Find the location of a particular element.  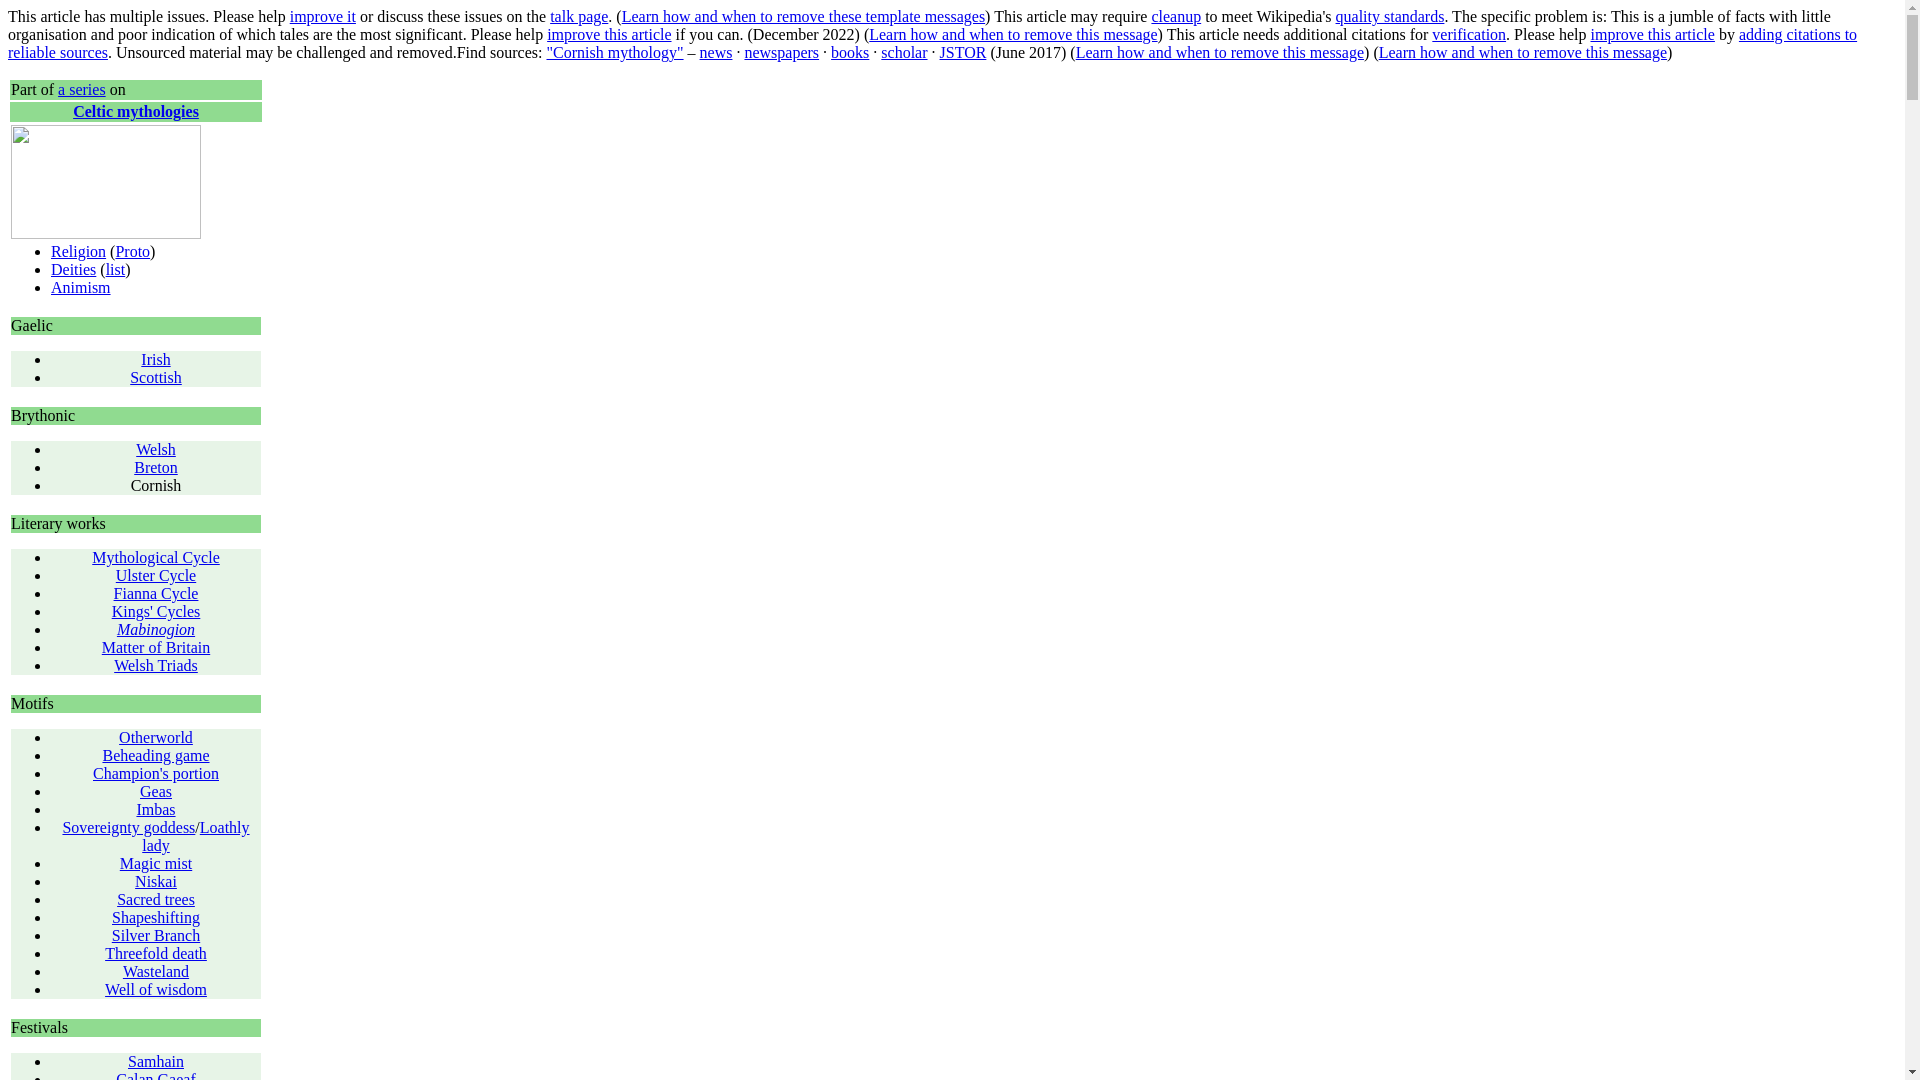

Breton mythology is located at coordinates (156, 468).